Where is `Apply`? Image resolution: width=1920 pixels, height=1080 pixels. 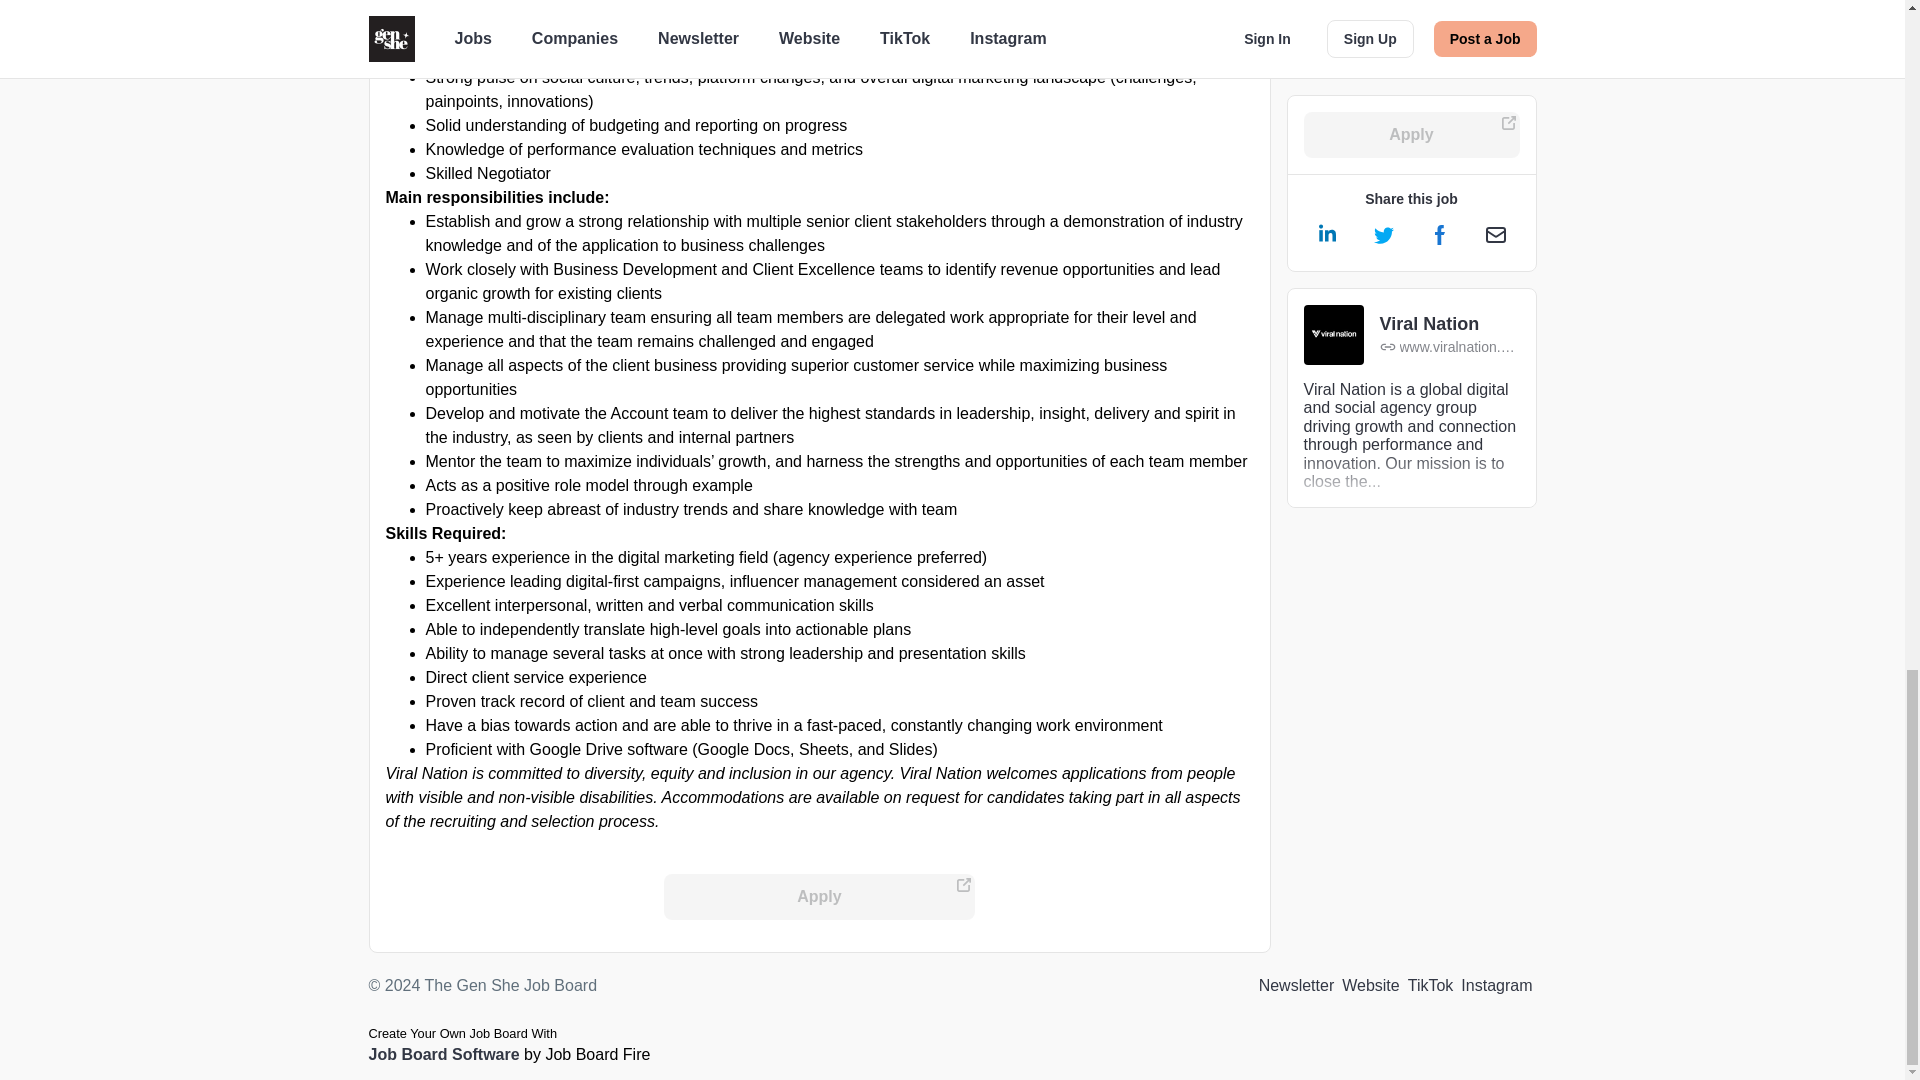
Apply is located at coordinates (820, 896).